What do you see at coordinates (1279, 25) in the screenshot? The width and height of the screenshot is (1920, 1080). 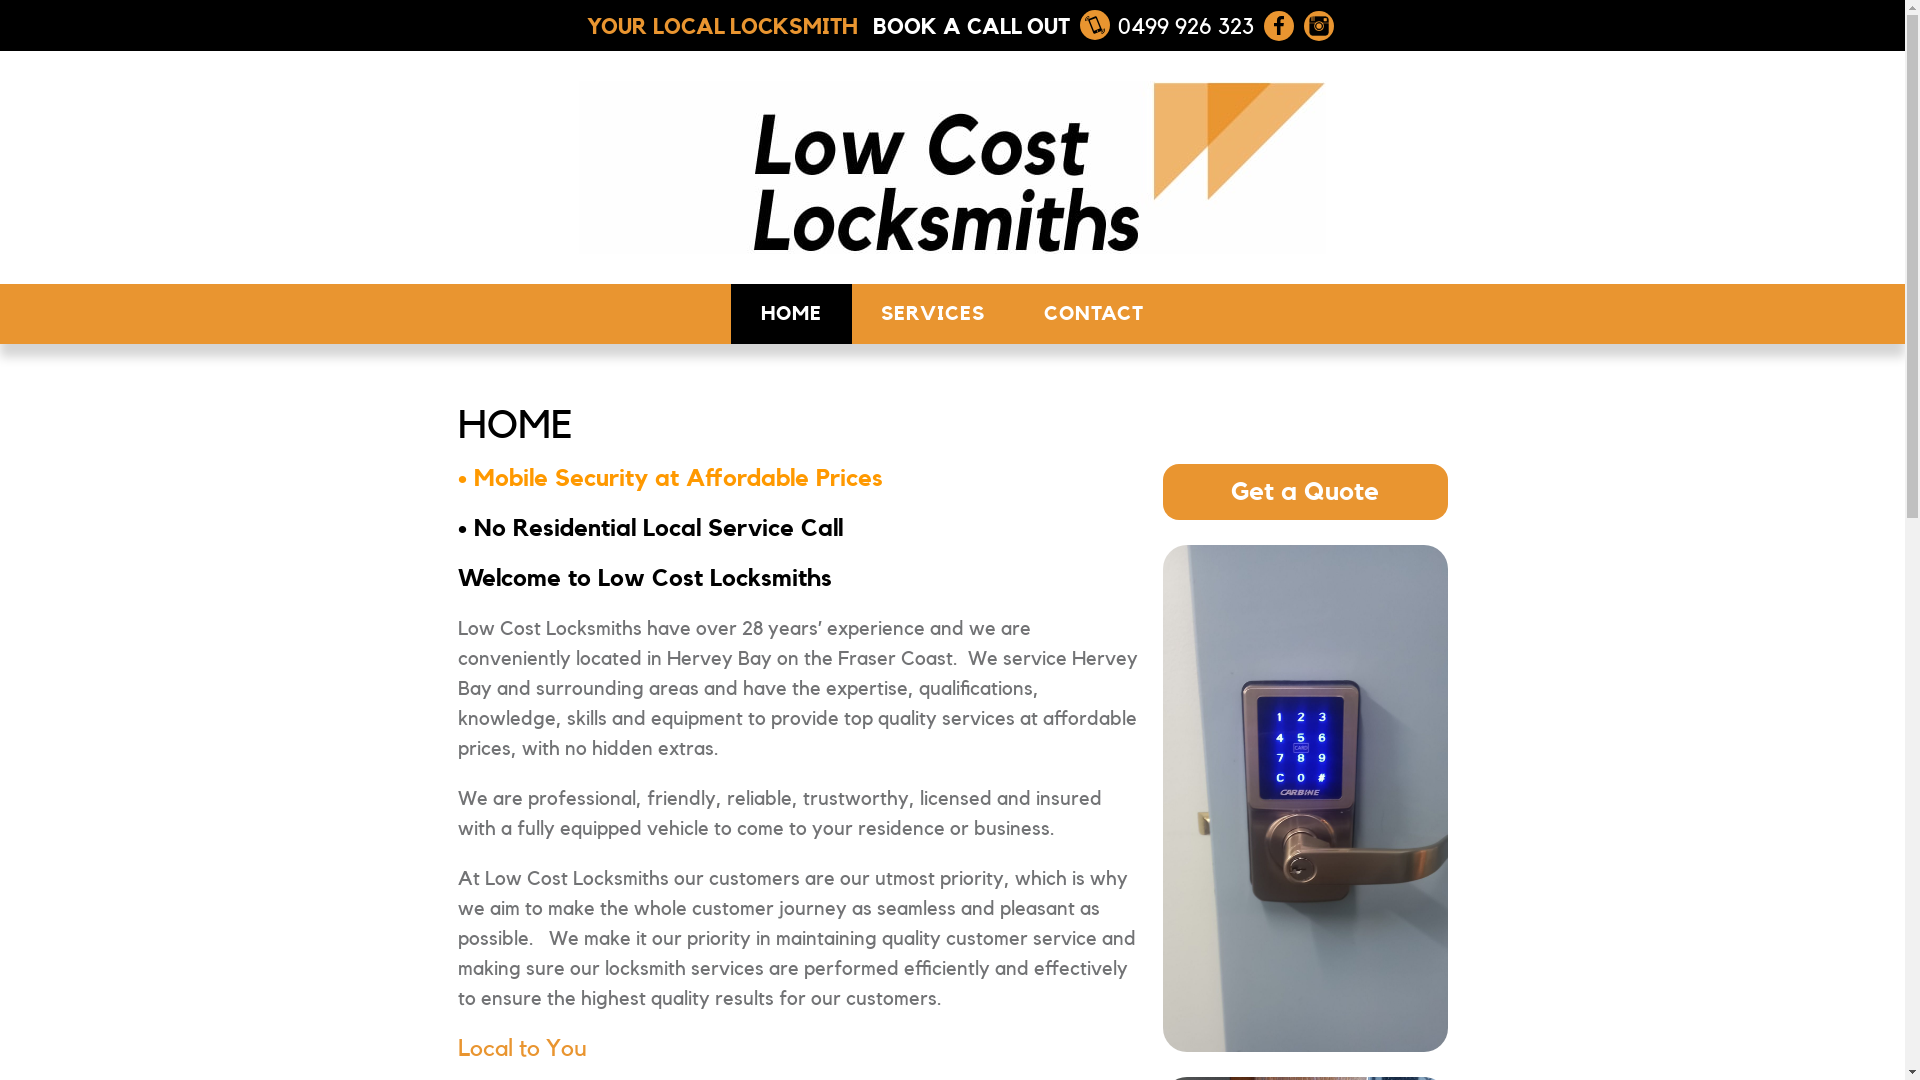 I see `facebook` at bounding box center [1279, 25].